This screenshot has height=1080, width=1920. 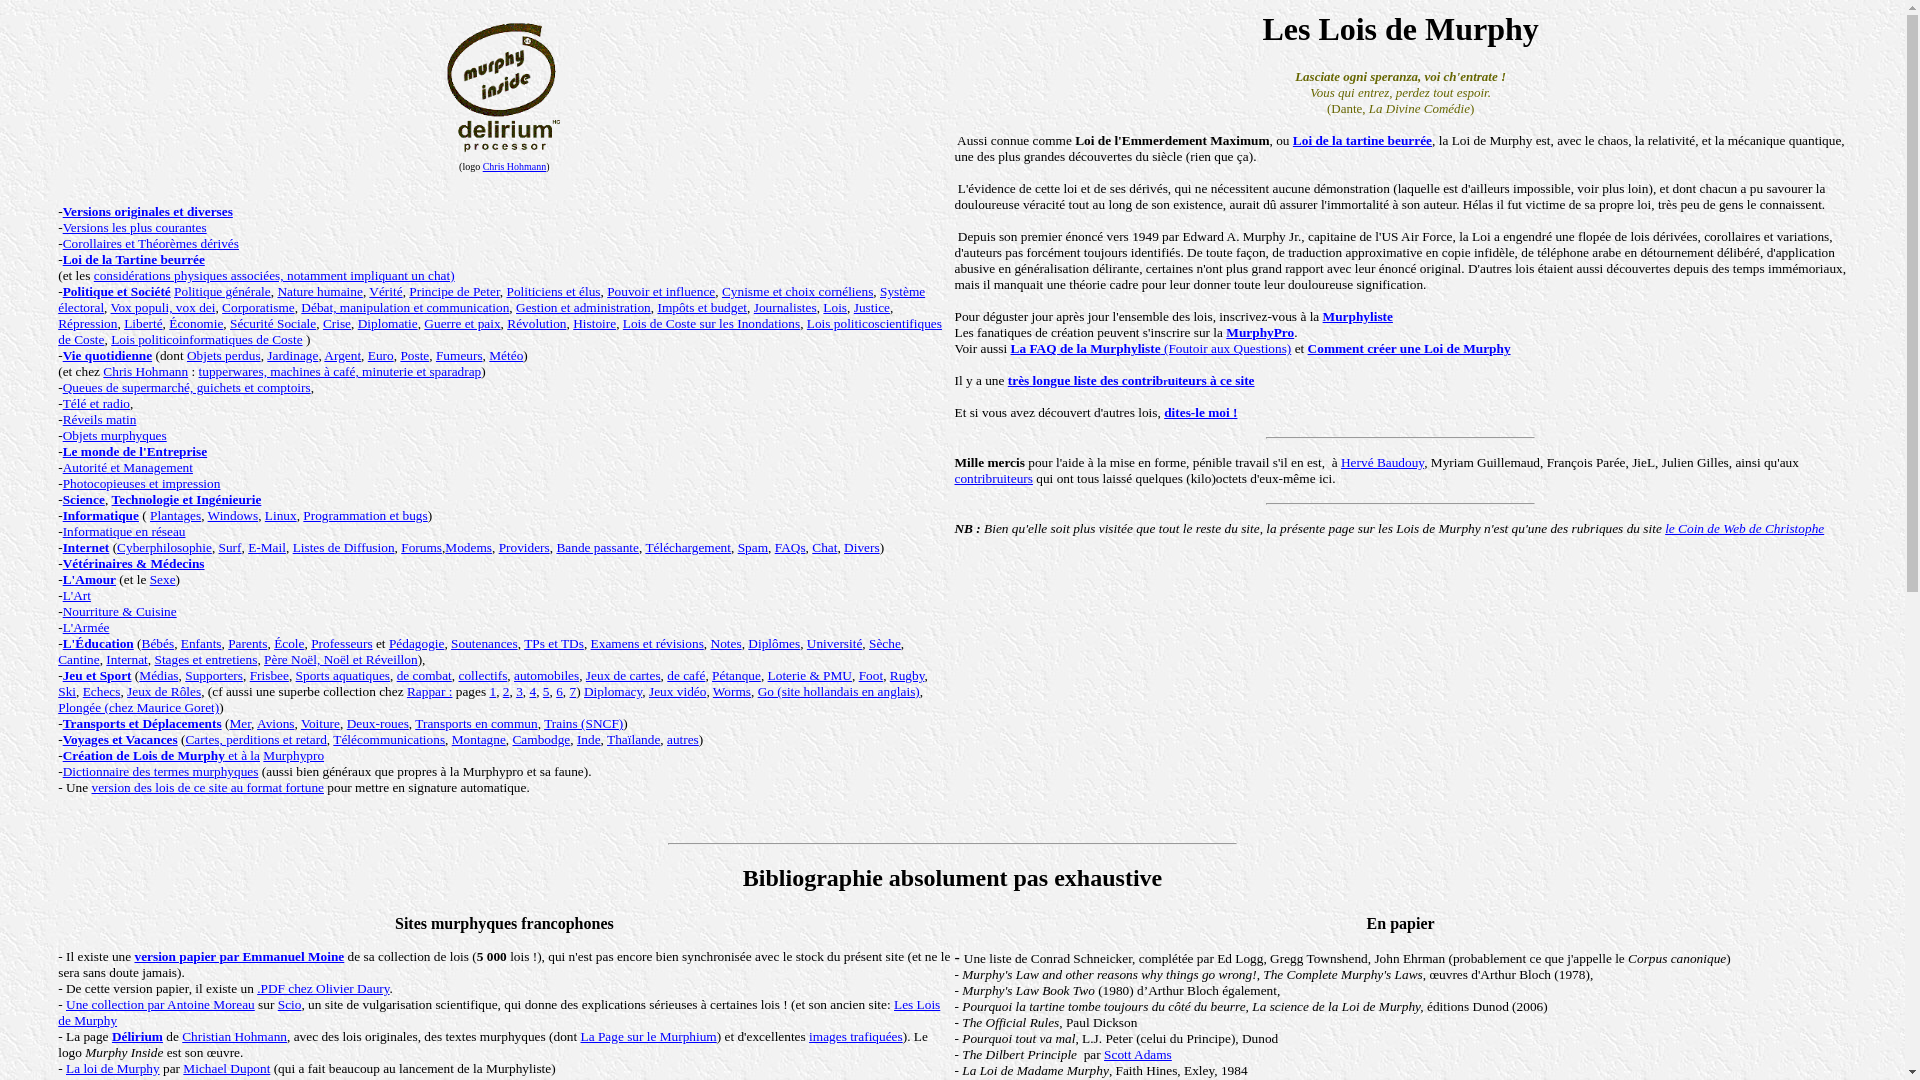 I want to click on Vox populi, vox dei, so click(x=164, y=308).